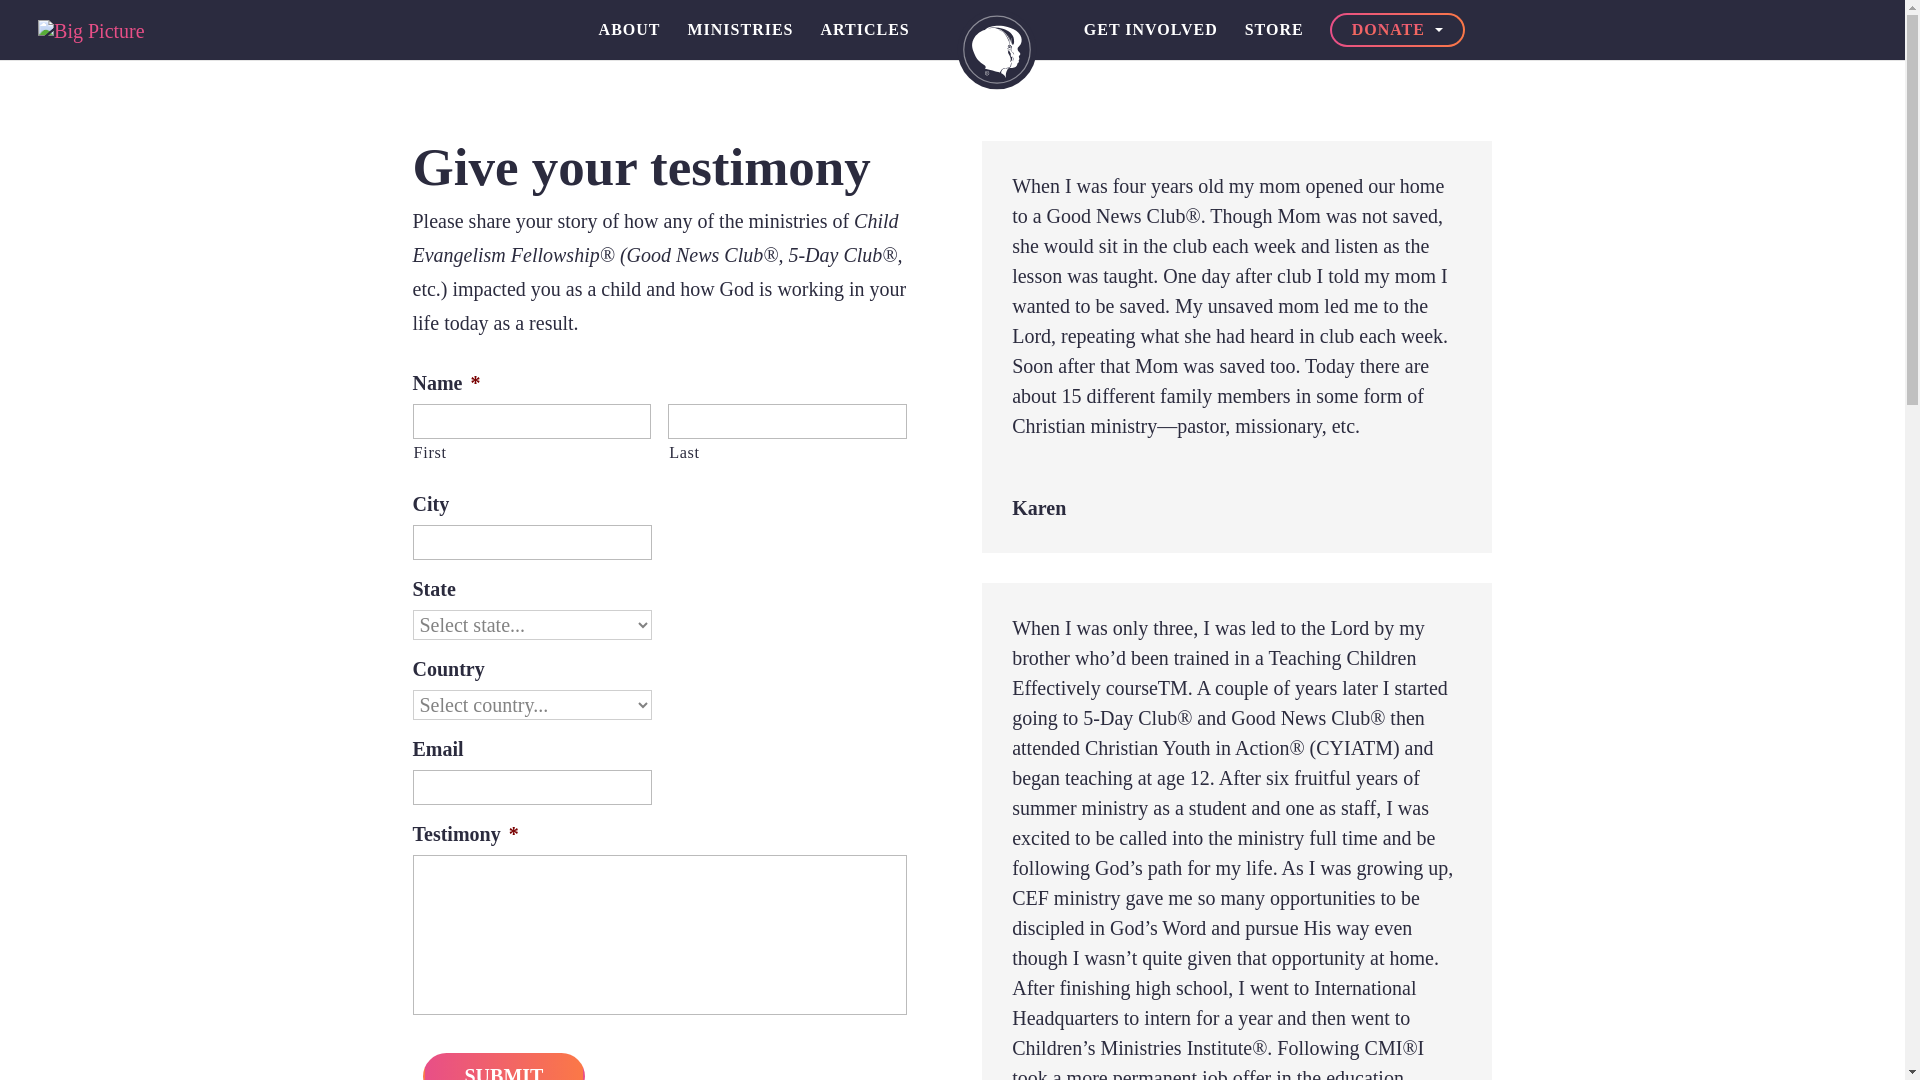 This screenshot has width=1920, height=1080. Describe the element at coordinates (1398, 30) in the screenshot. I see `DONATE` at that location.